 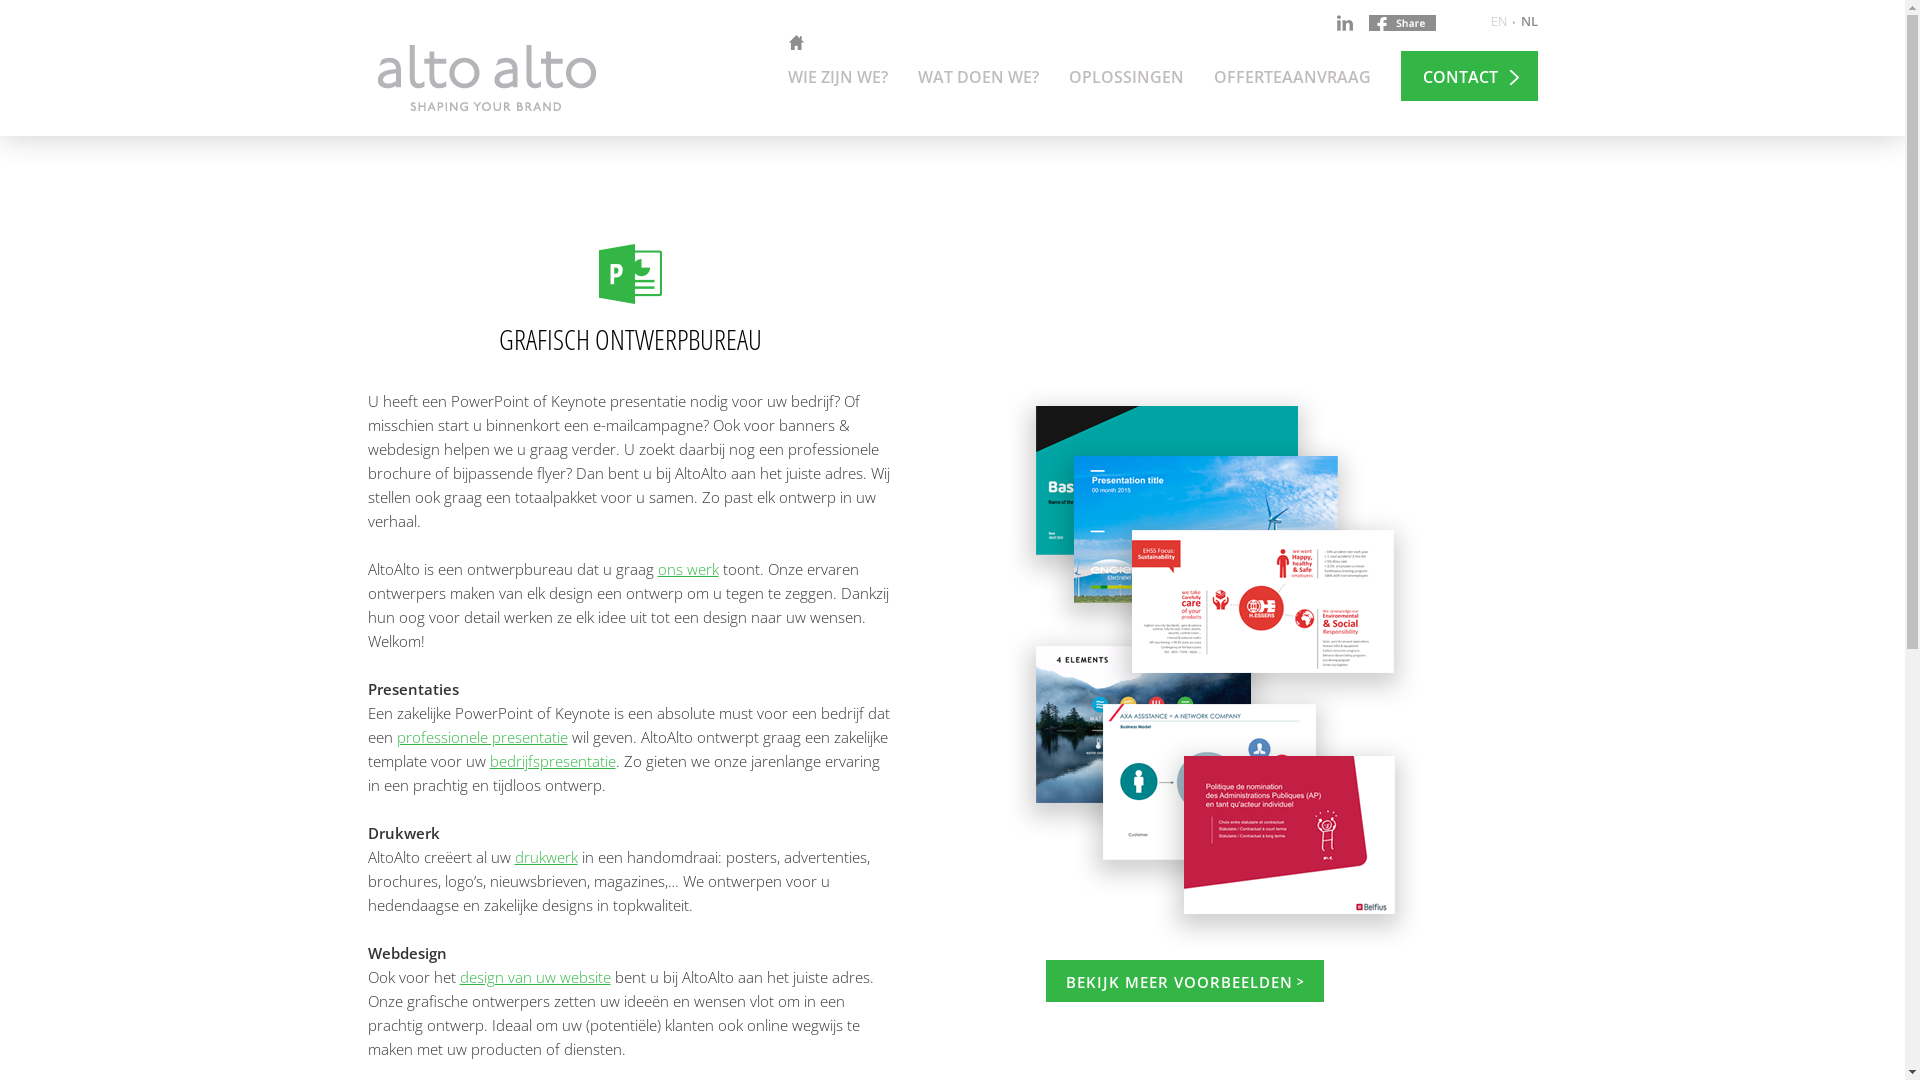 What do you see at coordinates (838, 79) in the screenshot?
I see `WIE ZIJN WE?` at bounding box center [838, 79].